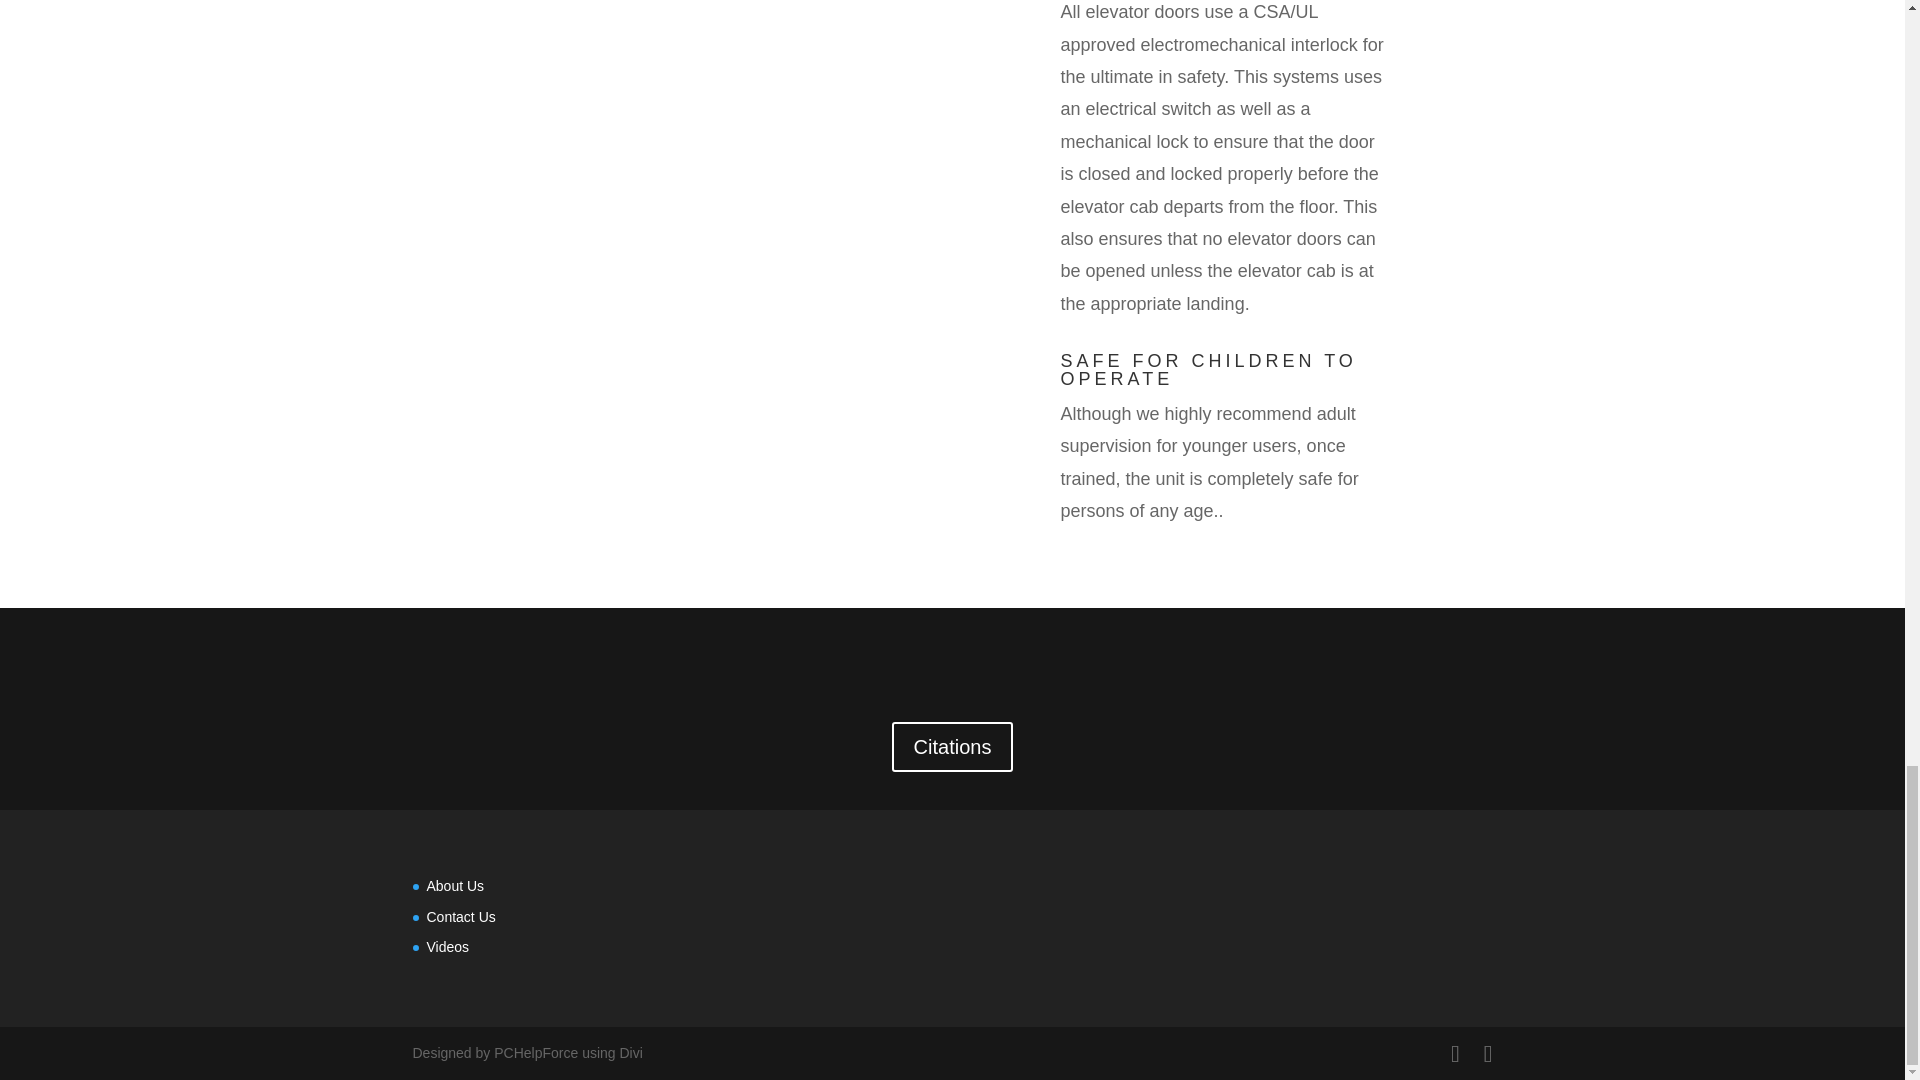 The image size is (1920, 1080). I want to click on About Us, so click(454, 886).